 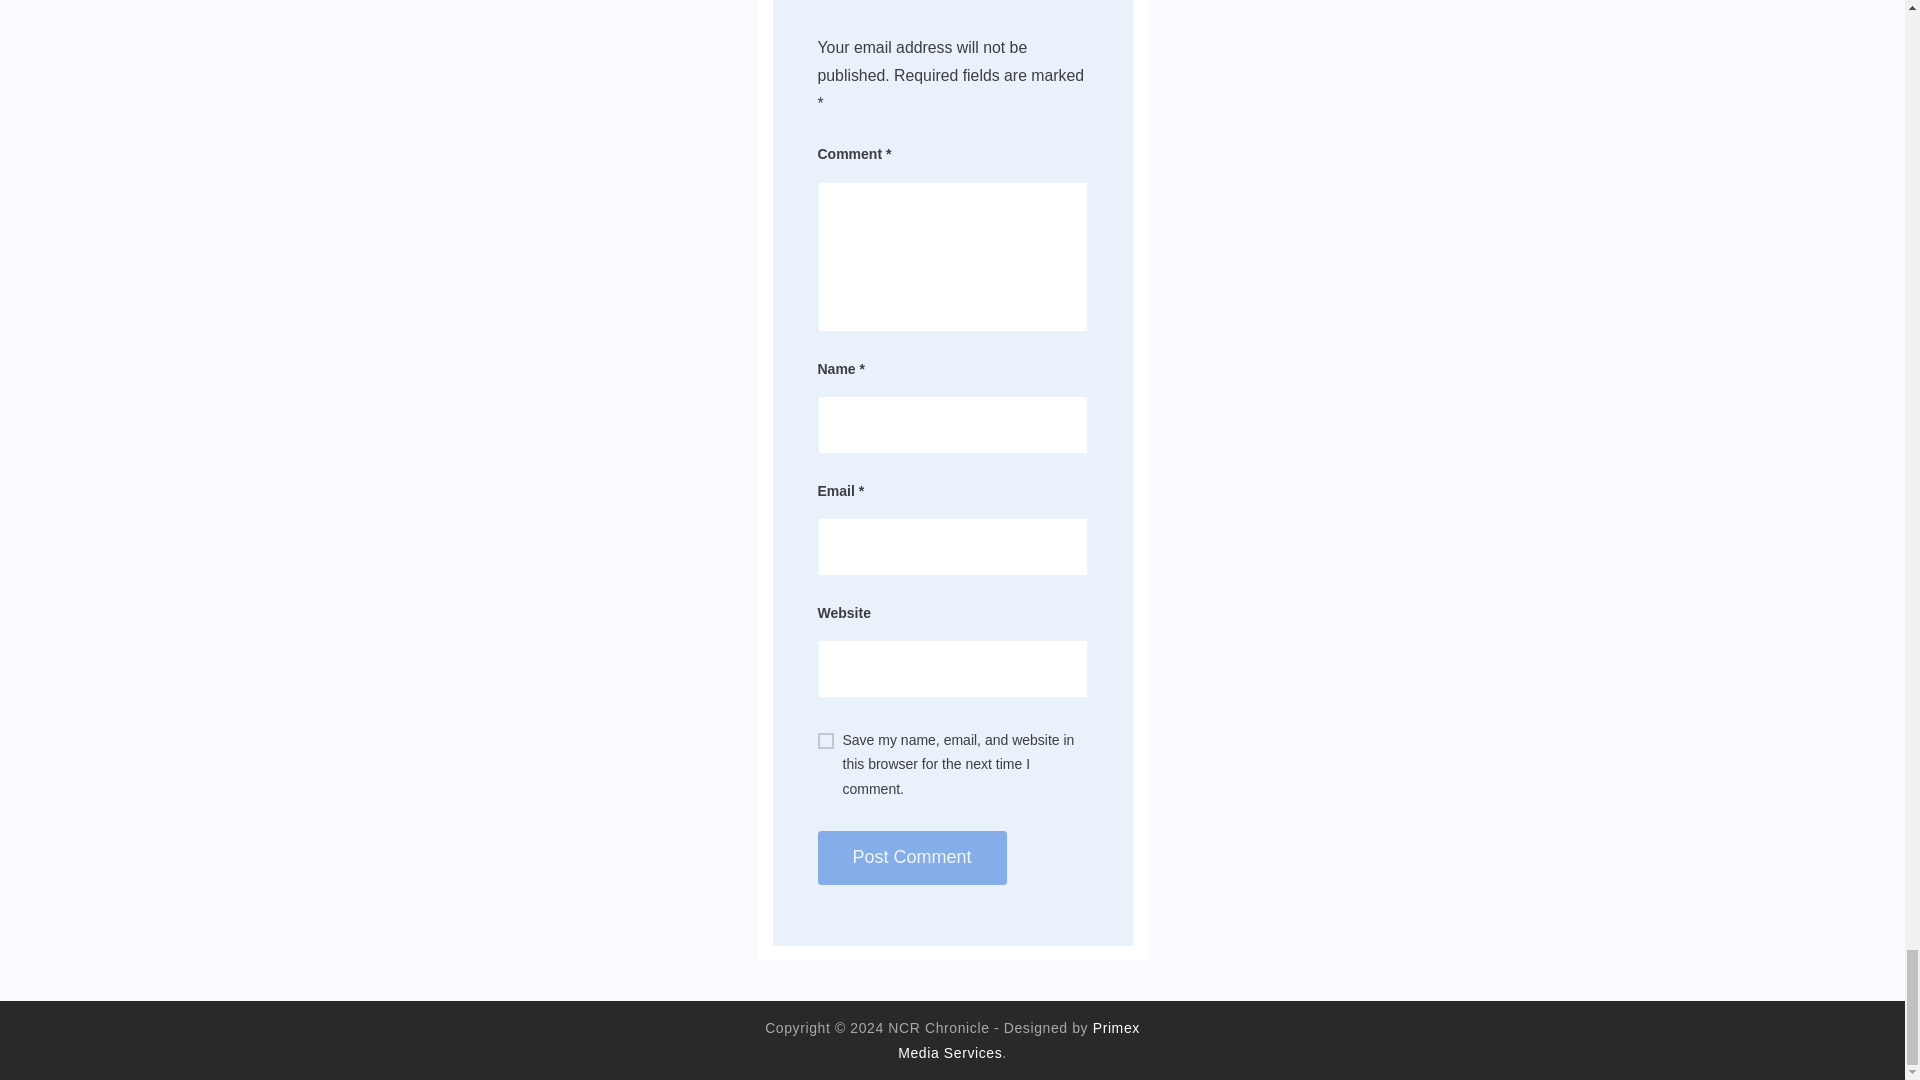 What do you see at coordinates (912, 857) in the screenshot?
I see `Post Comment` at bounding box center [912, 857].